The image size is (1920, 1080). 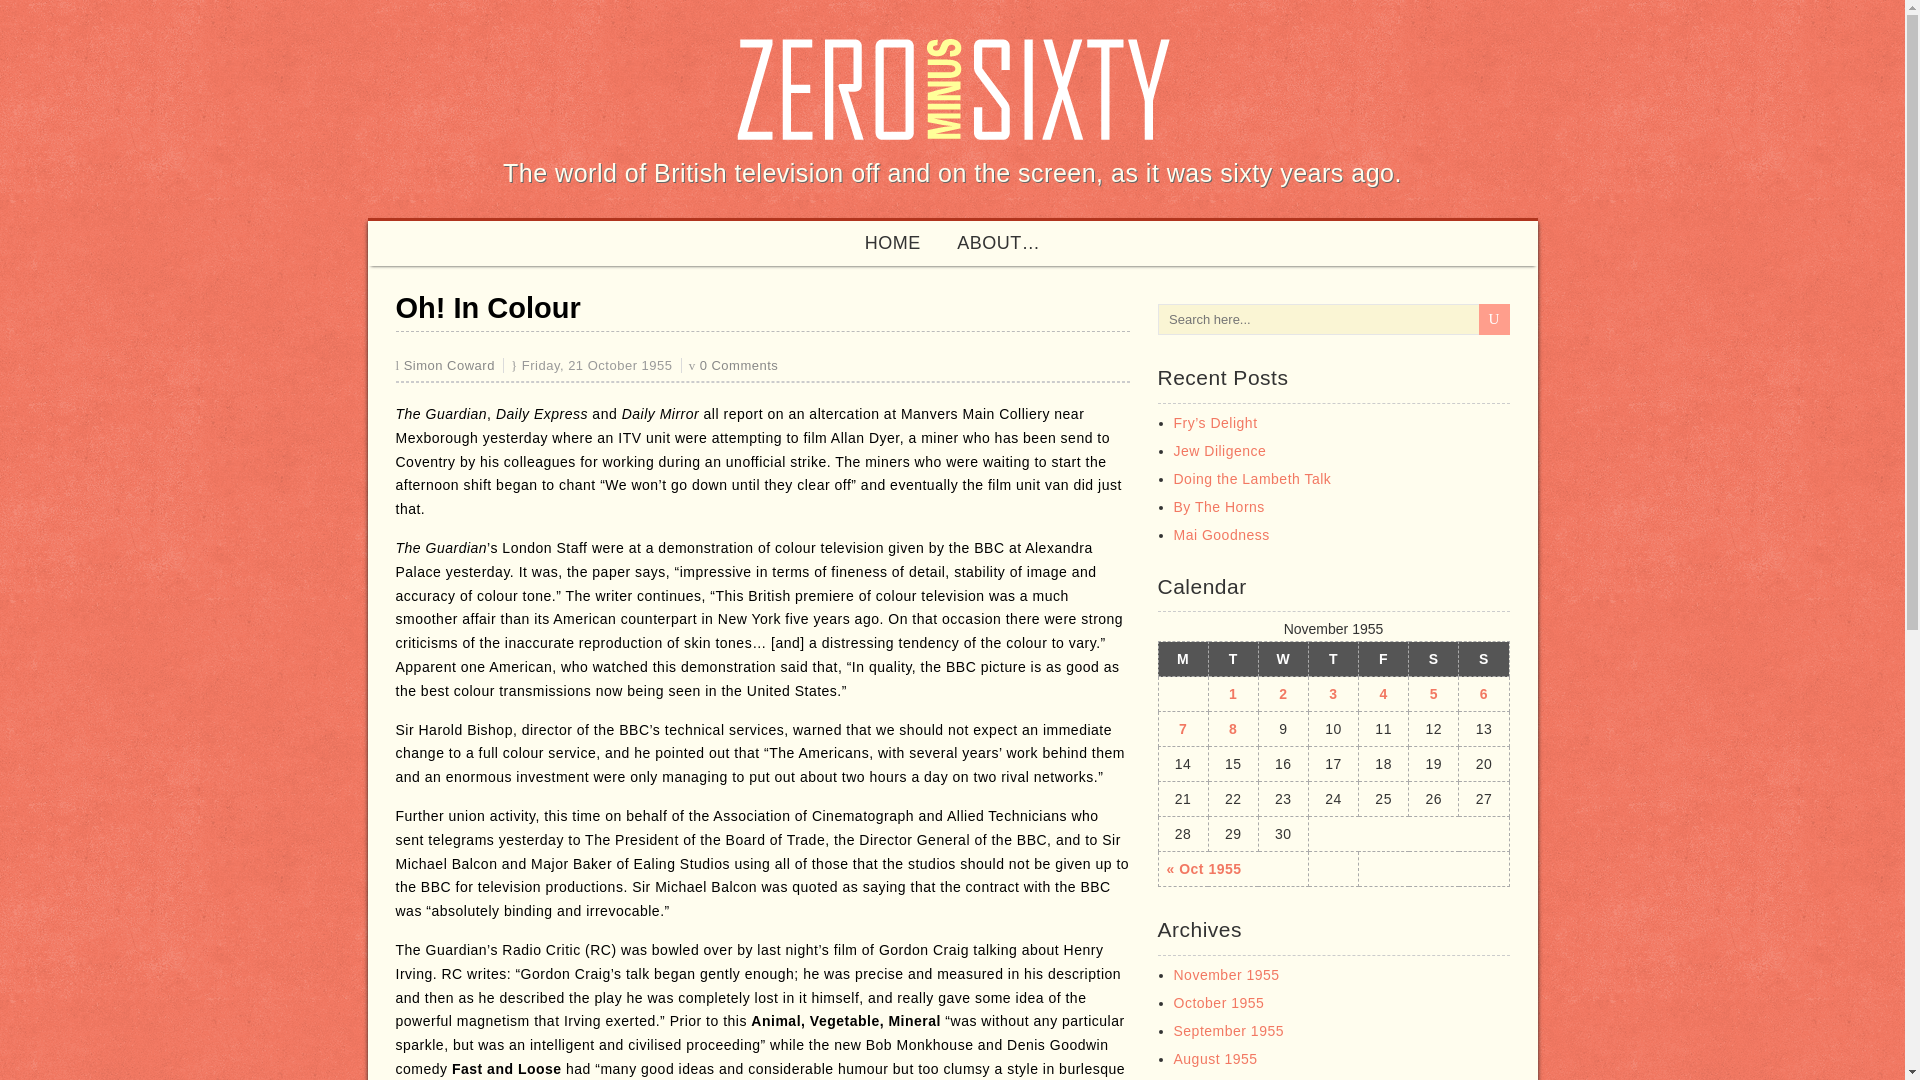 I want to click on Thursday, so click(x=1332, y=659).